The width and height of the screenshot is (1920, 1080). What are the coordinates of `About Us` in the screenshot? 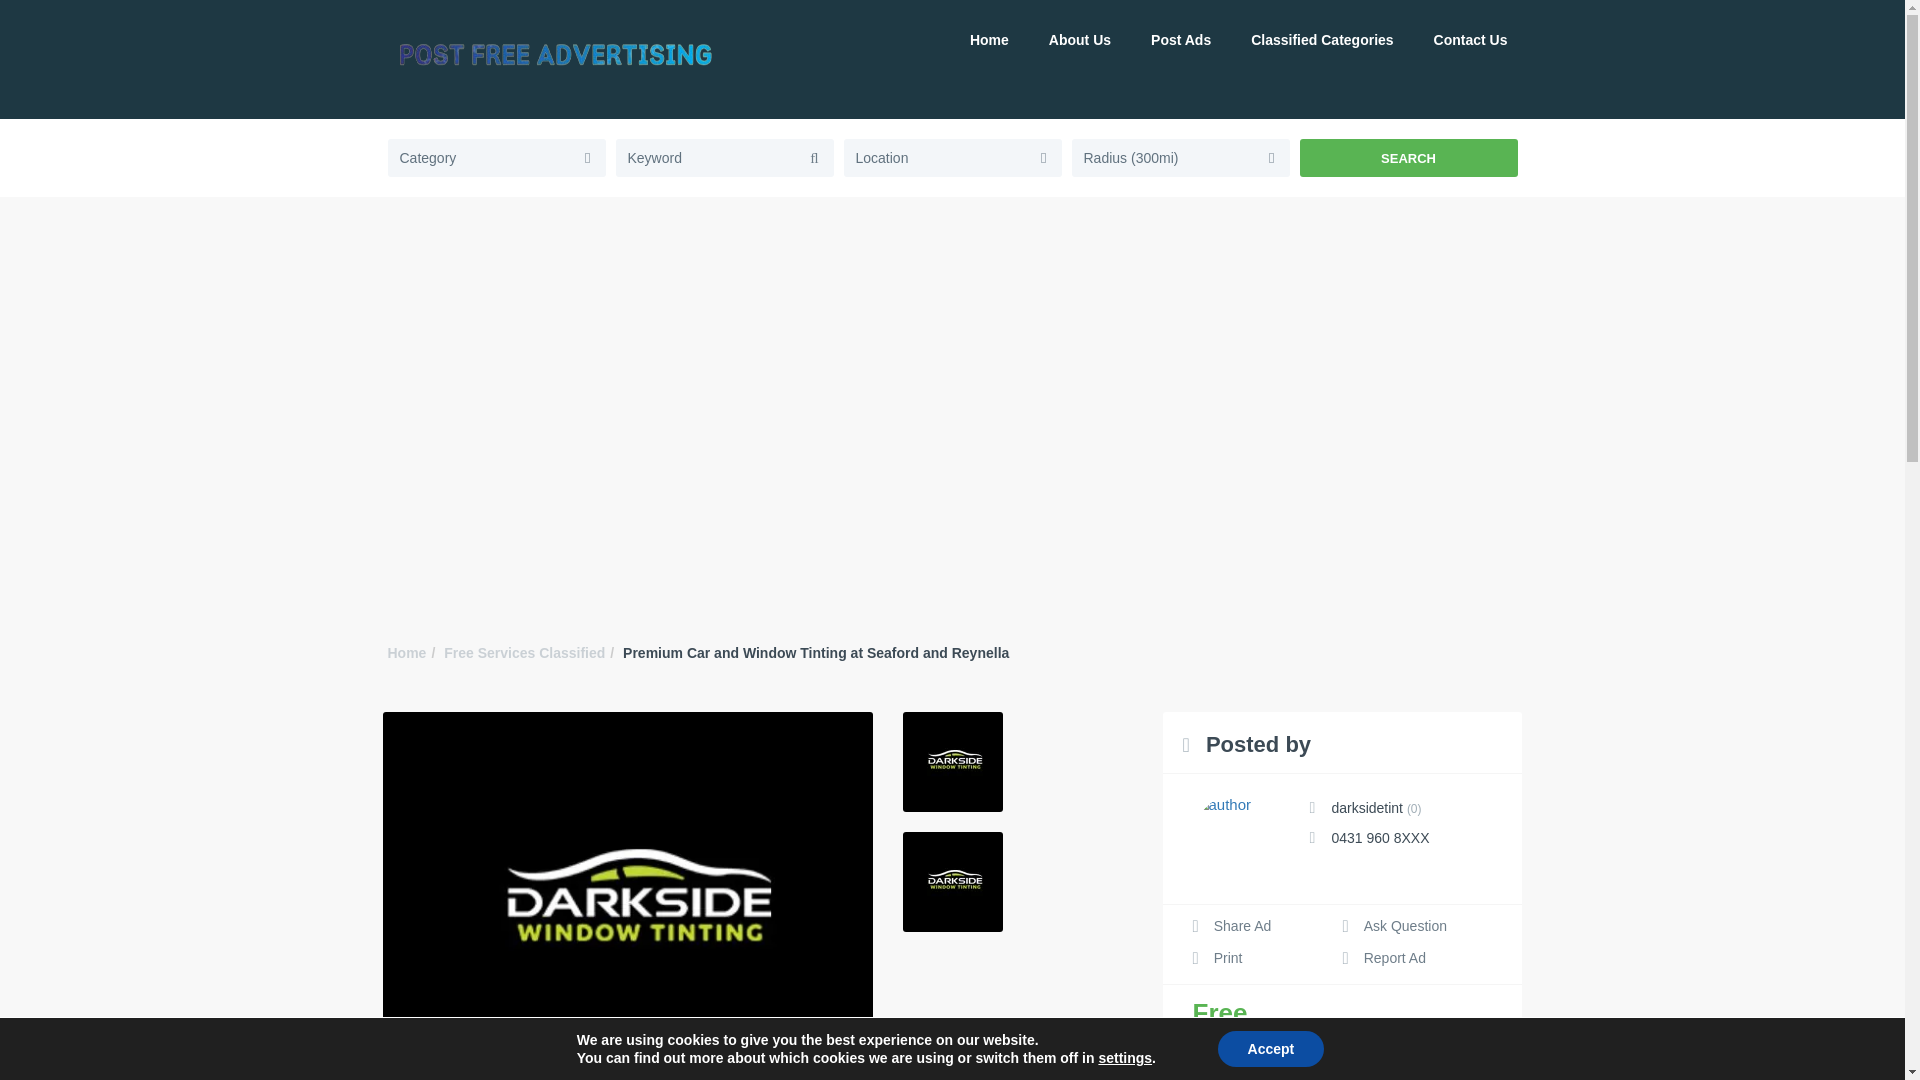 It's located at (1080, 40).